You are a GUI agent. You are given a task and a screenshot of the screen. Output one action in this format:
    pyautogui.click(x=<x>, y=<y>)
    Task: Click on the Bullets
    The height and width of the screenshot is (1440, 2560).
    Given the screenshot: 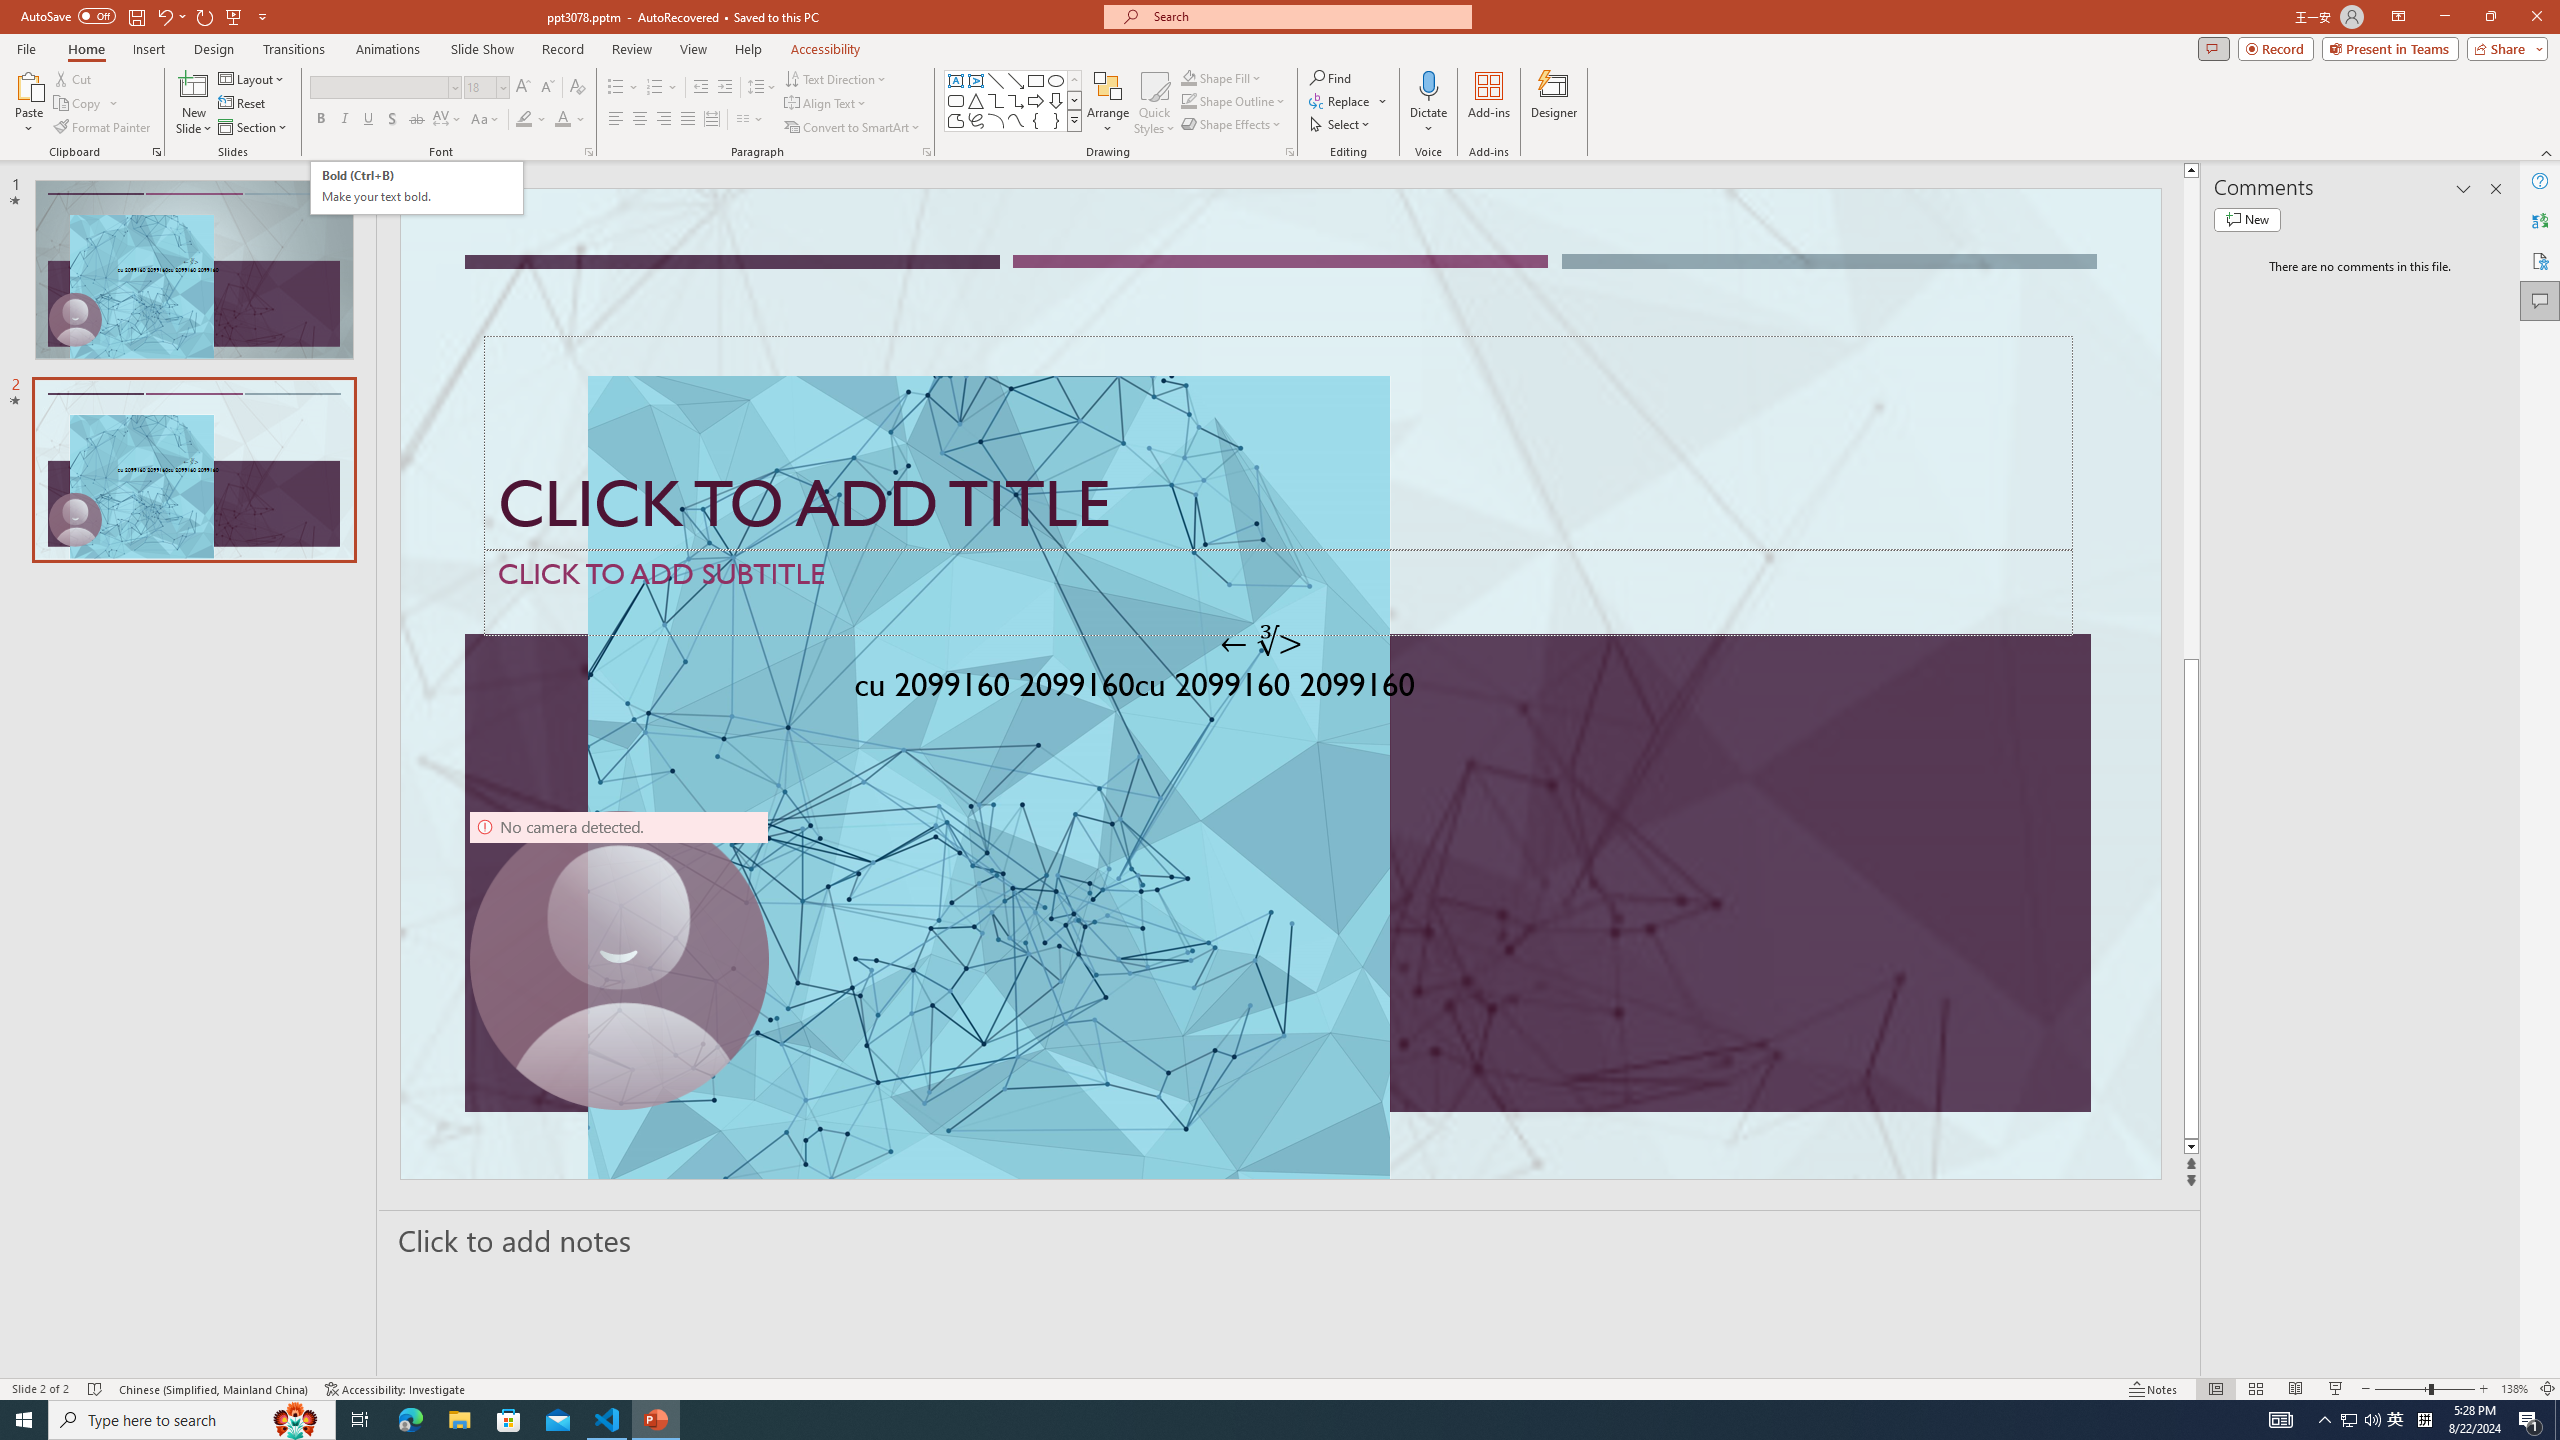 What is the action you would take?
    pyautogui.click(x=623, y=88)
    